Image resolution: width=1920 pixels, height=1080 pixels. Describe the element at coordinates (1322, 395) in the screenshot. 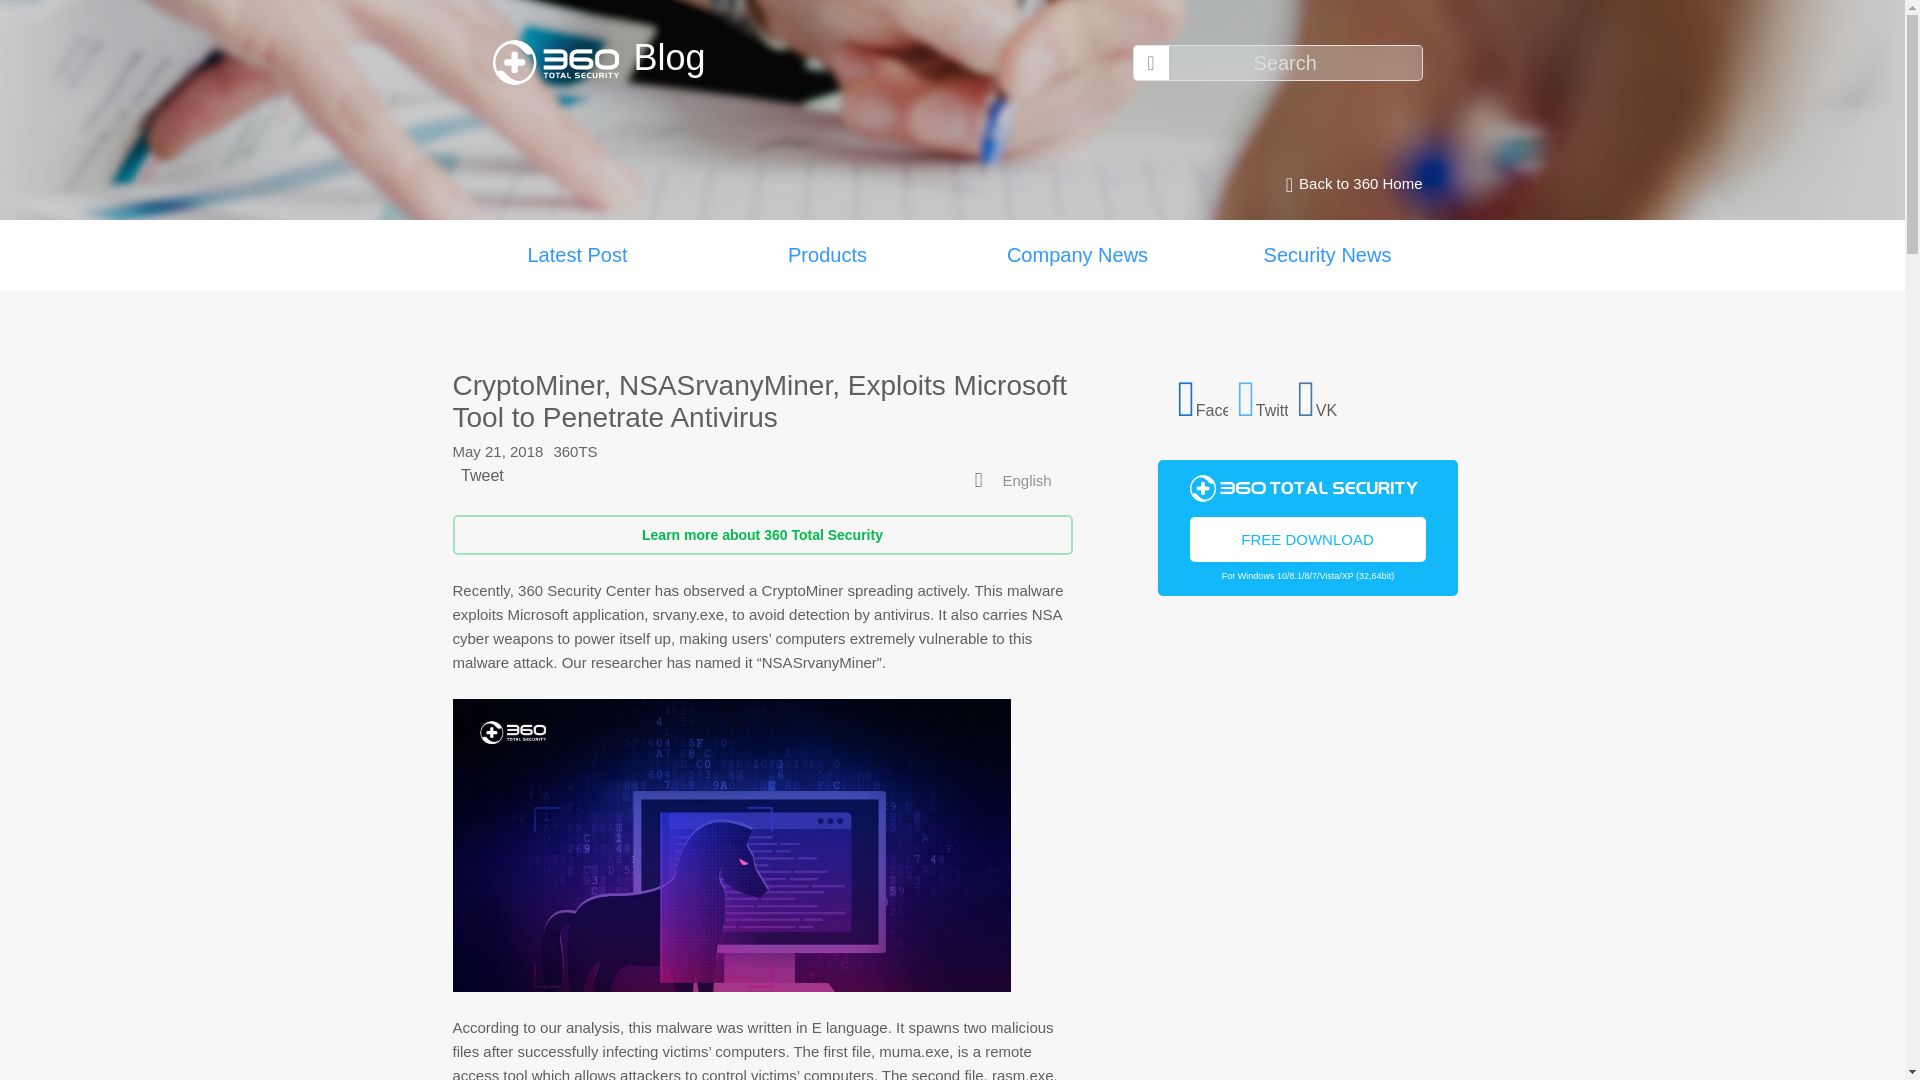

I see `VK` at that location.